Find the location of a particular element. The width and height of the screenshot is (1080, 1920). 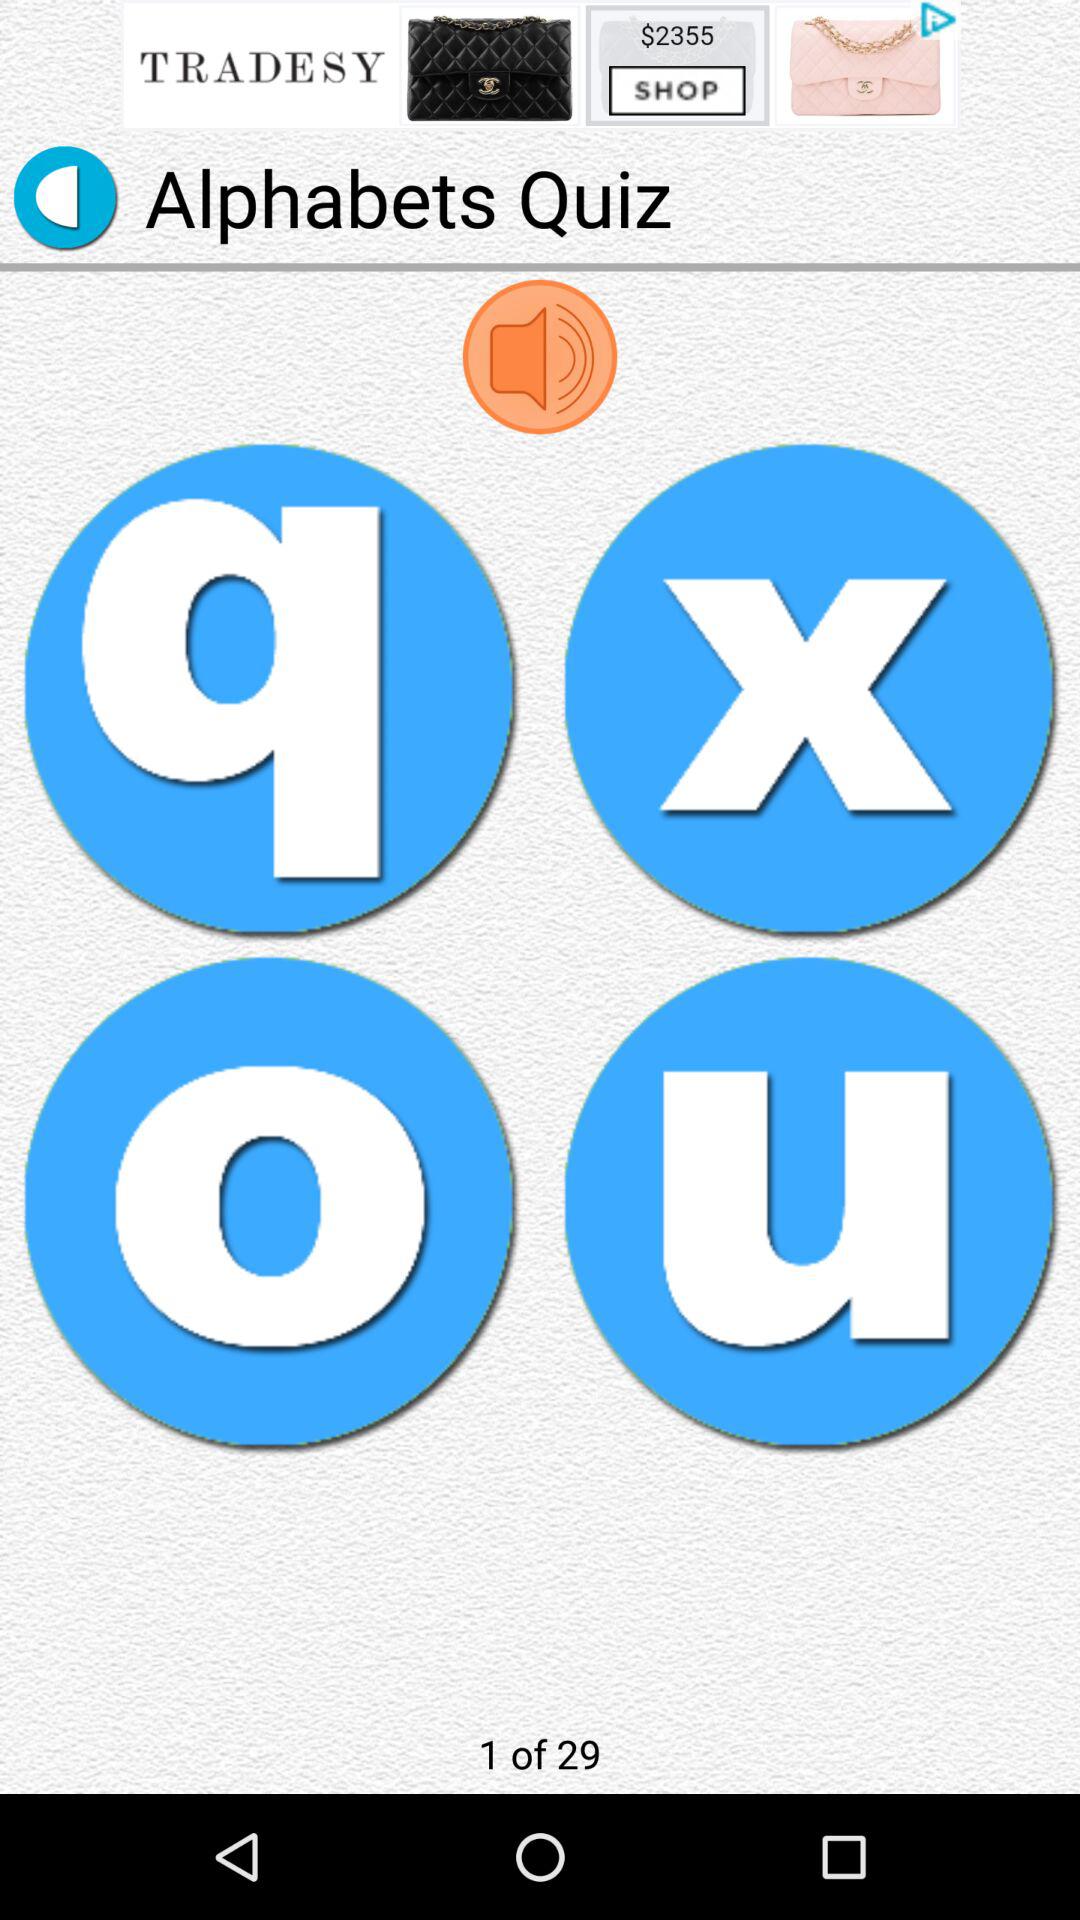

go to alphabets quiz with q is located at coordinates (270, 690).